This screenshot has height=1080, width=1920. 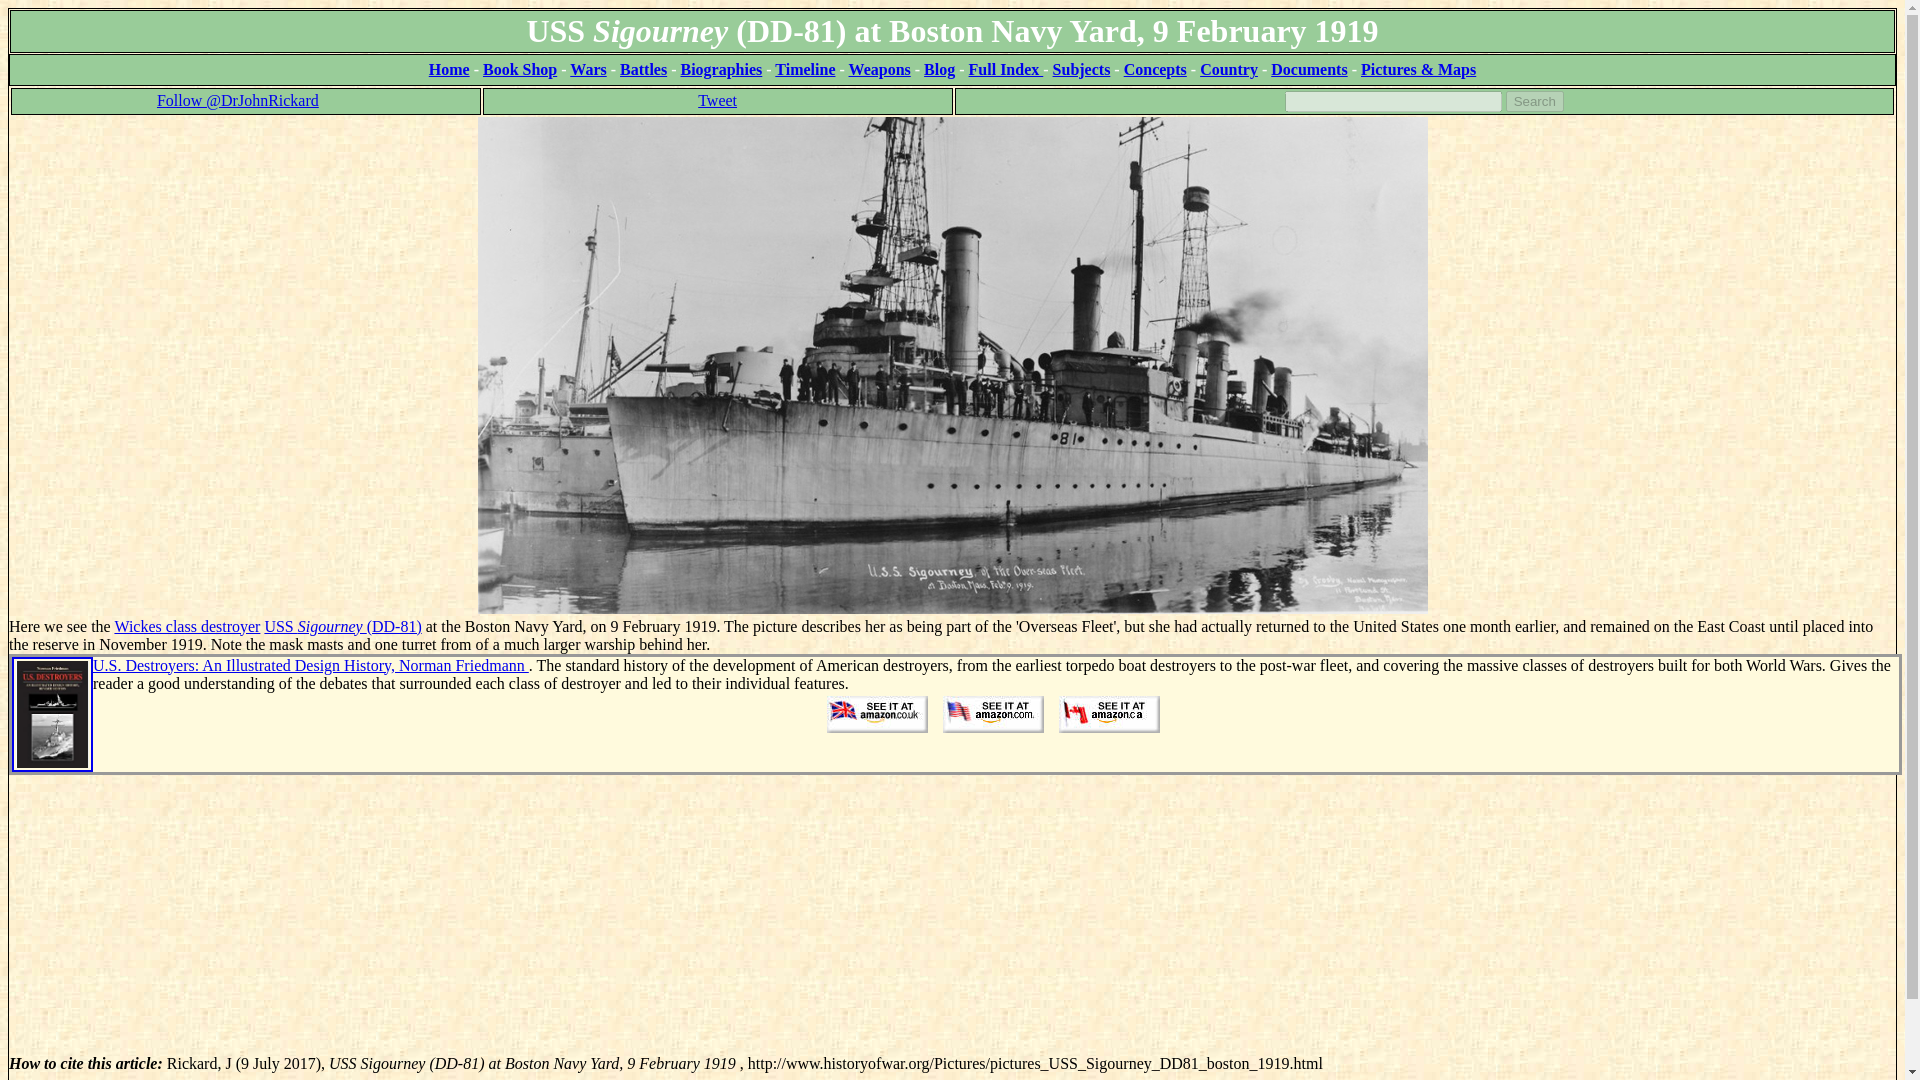 I want to click on Wars, so click(x=588, y=68).